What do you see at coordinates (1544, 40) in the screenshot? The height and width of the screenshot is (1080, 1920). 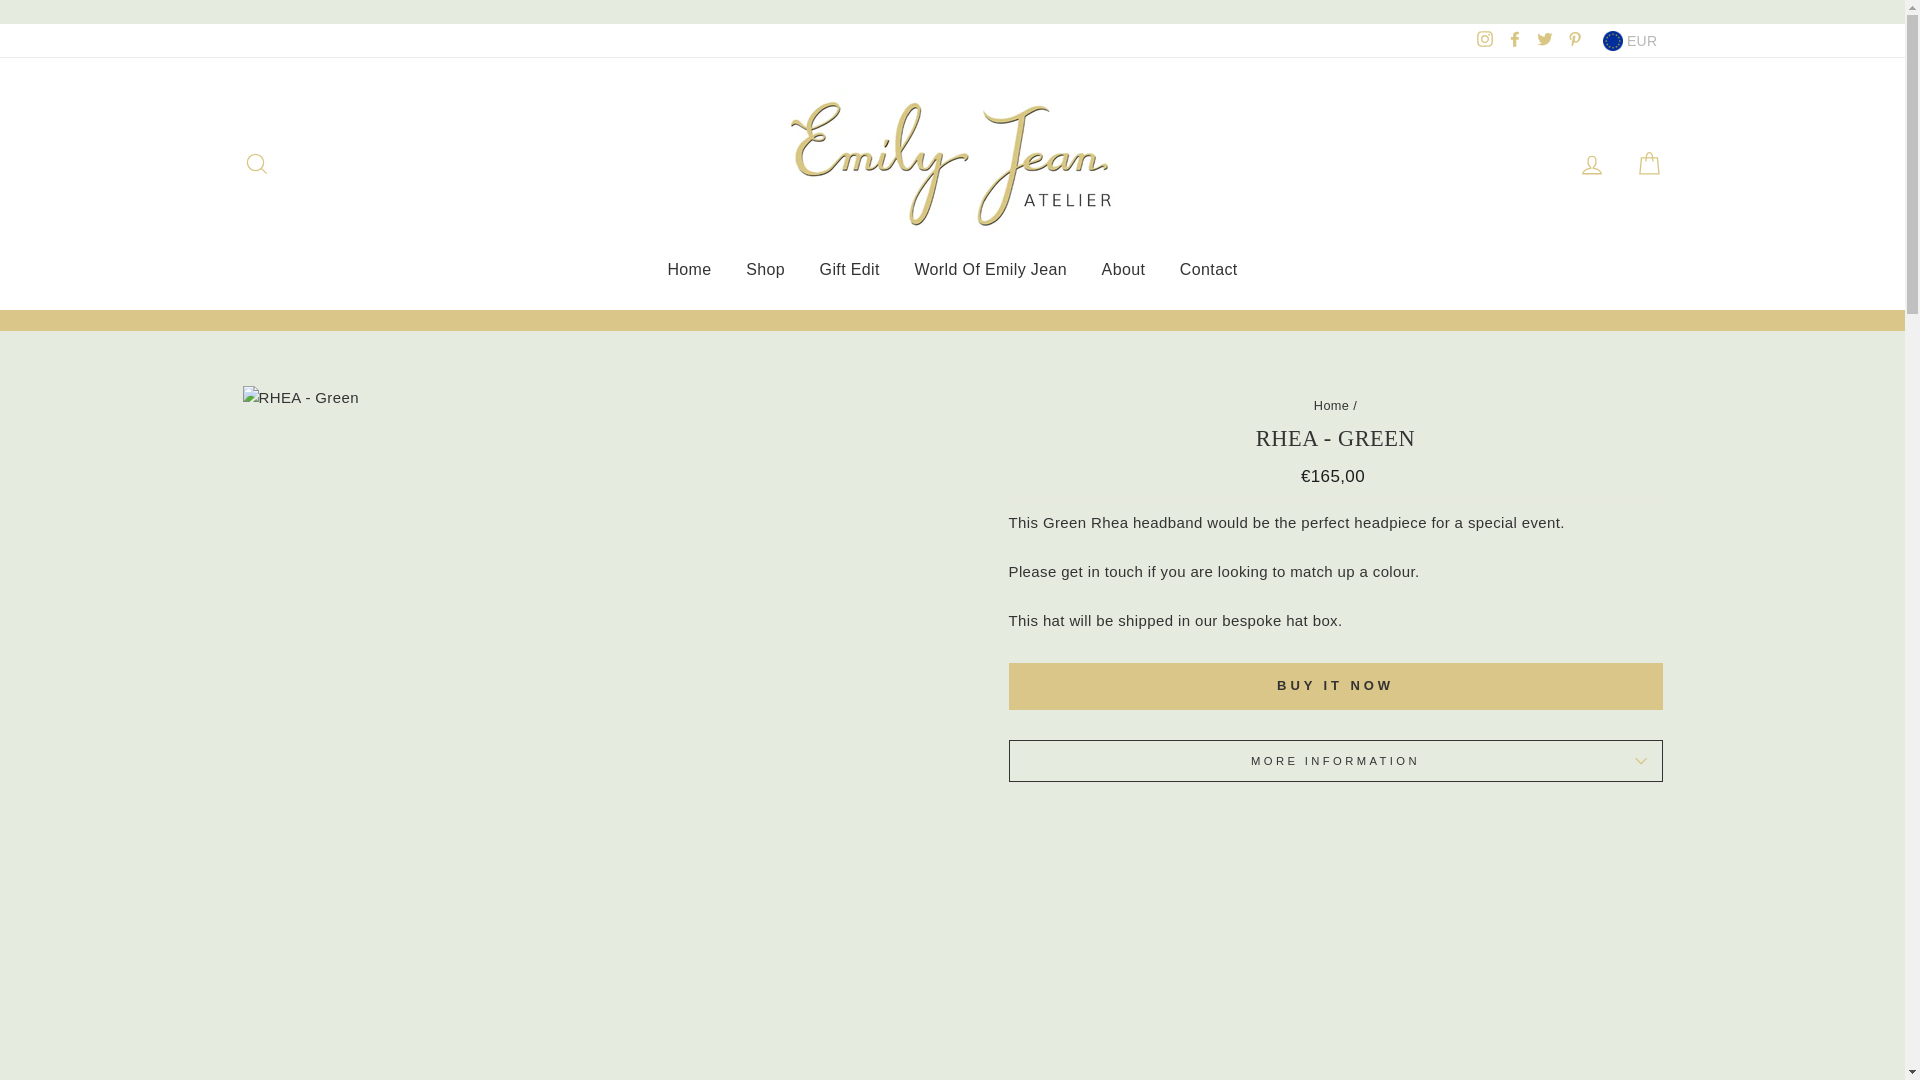 I see `Emily Jean Atelier on Twitter` at bounding box center [1544, 40].